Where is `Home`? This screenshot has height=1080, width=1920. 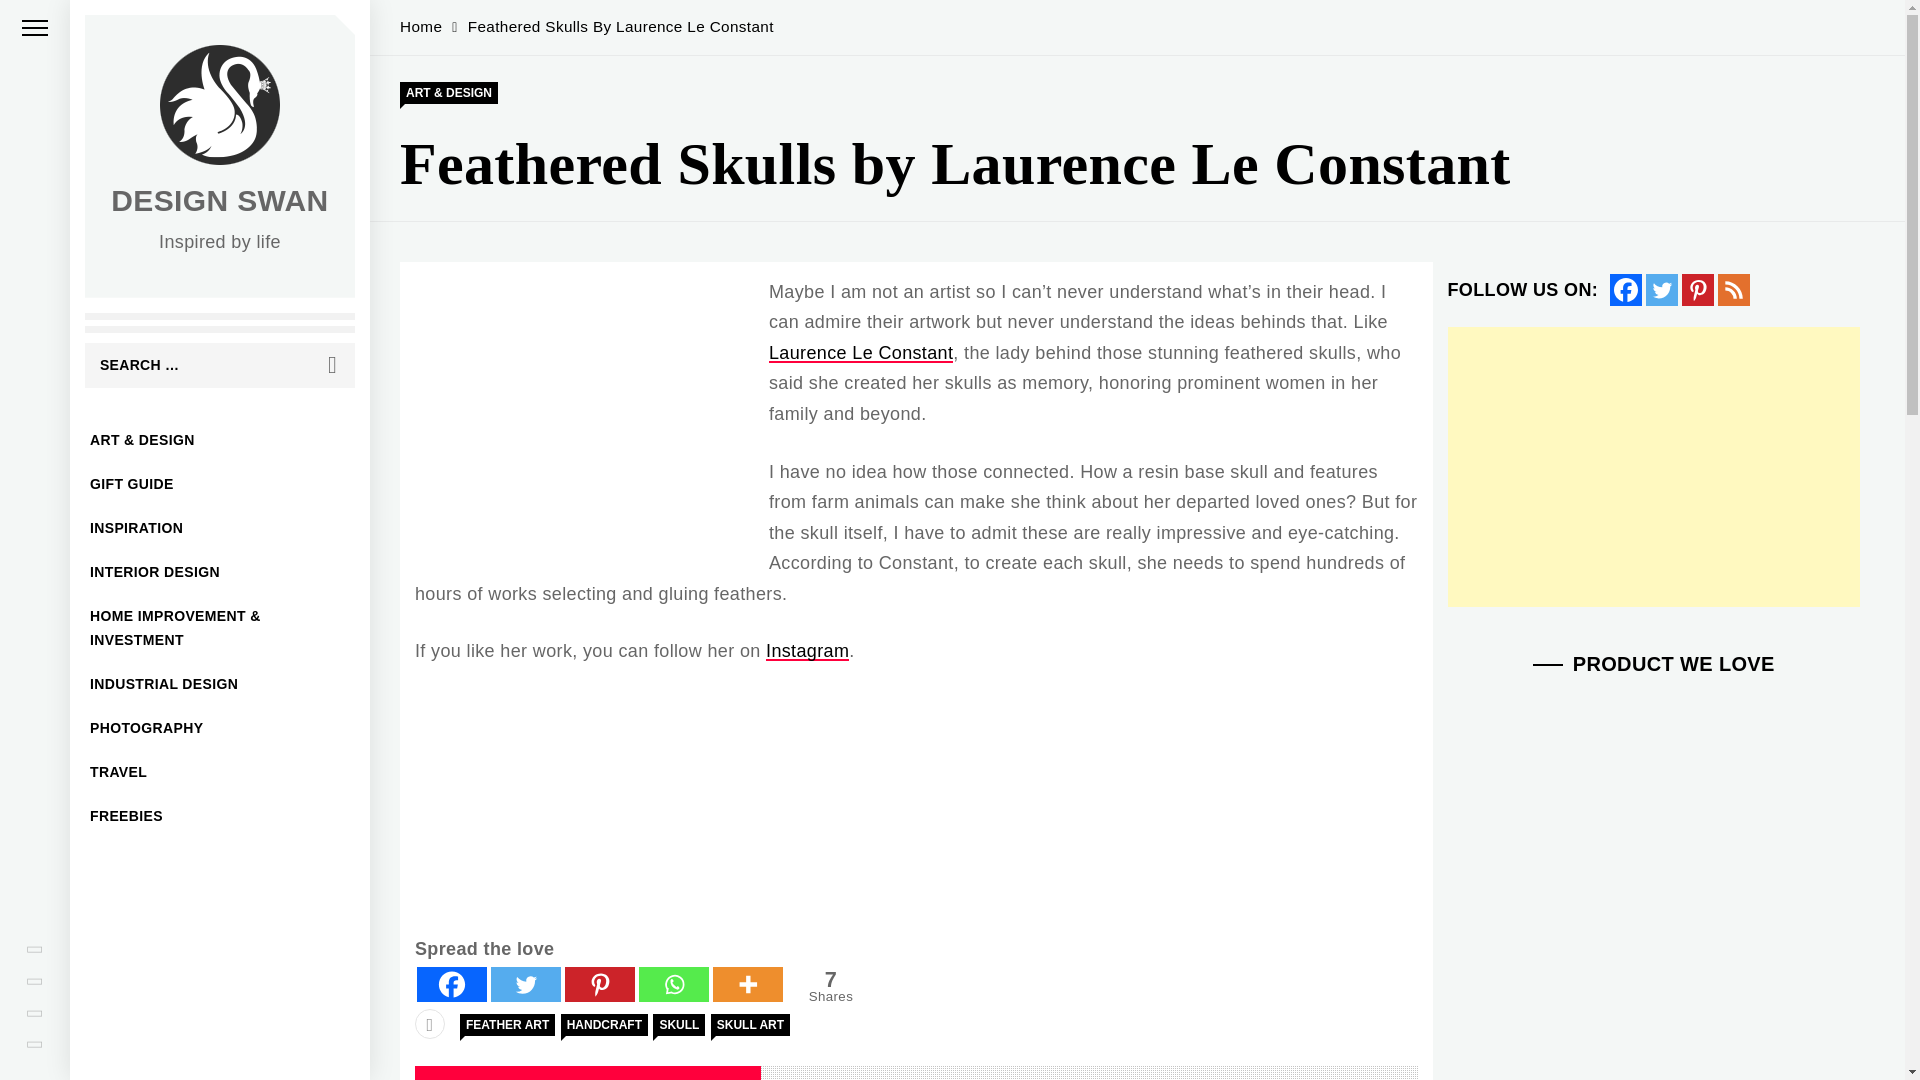
Home is located at coordinates (420, 26).